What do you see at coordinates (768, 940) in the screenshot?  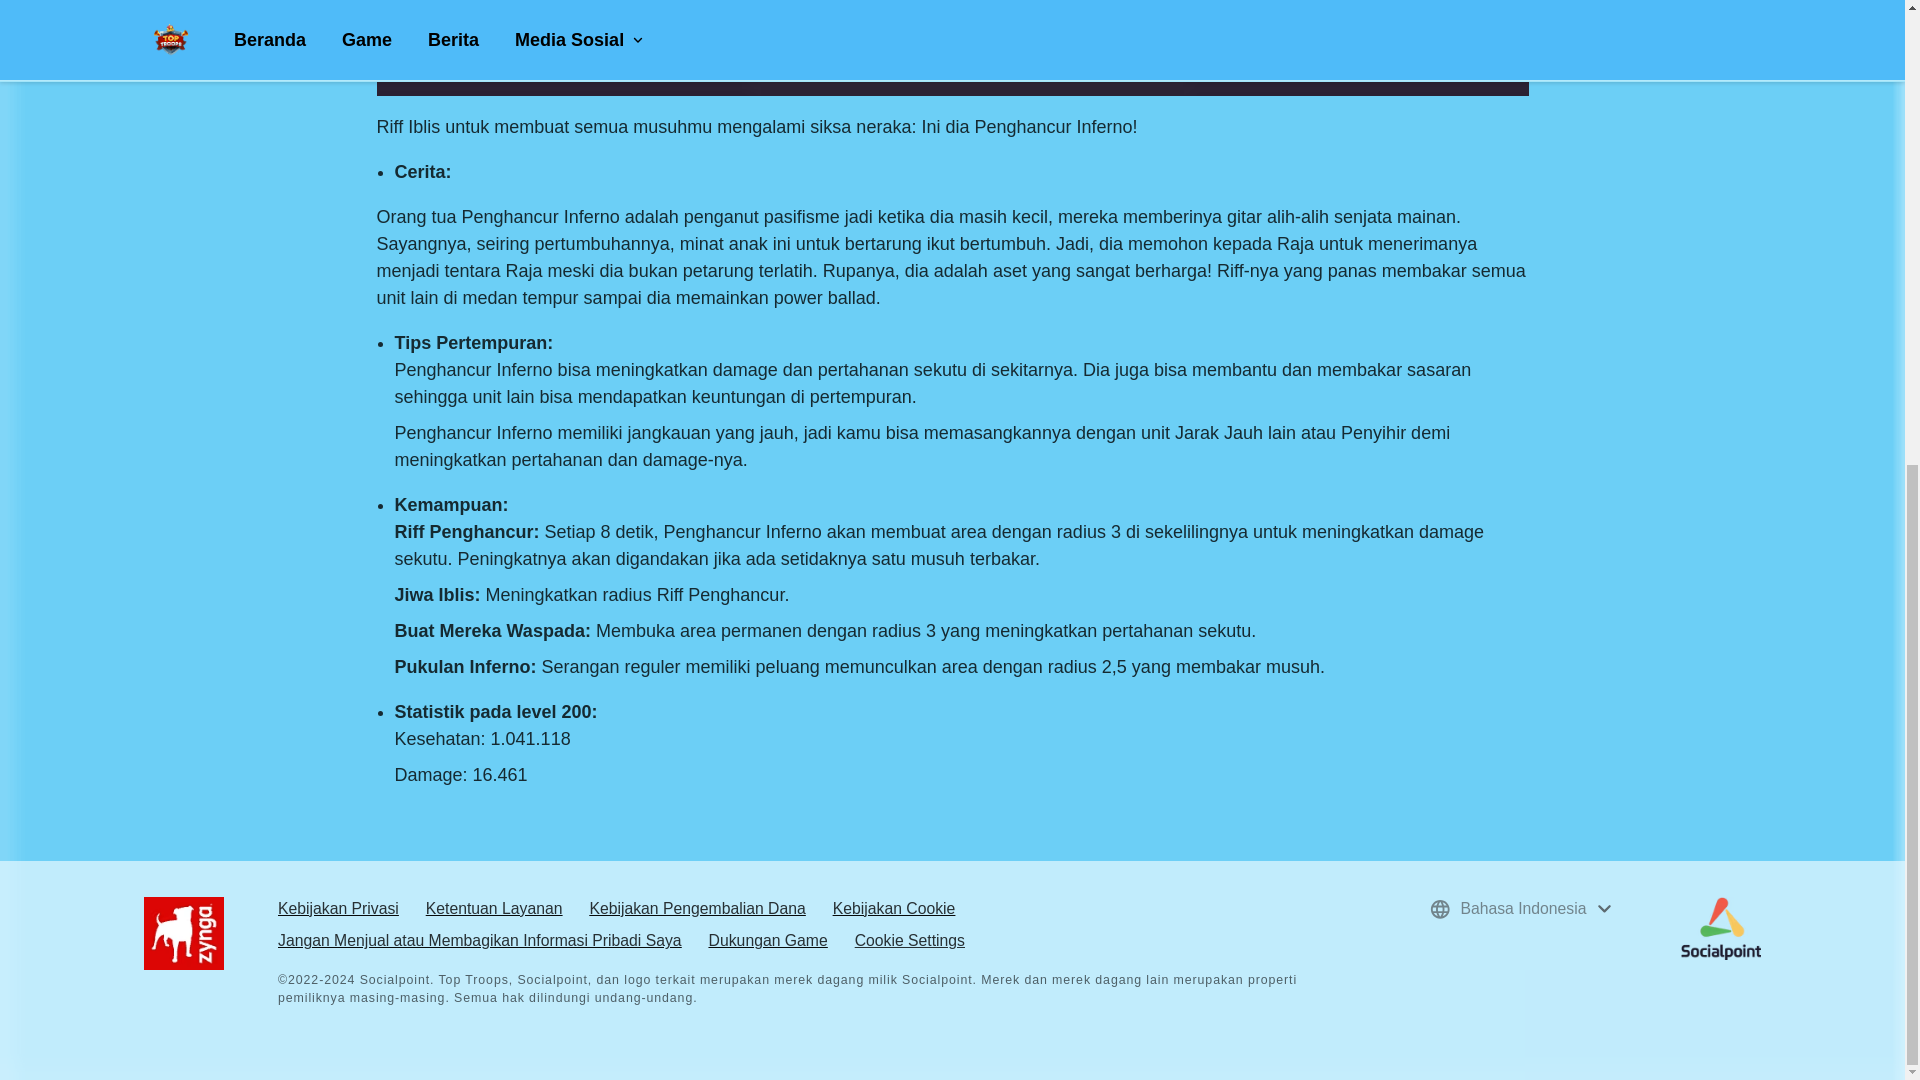 I see `Dukungan Game` at bounding box center [768, 940].